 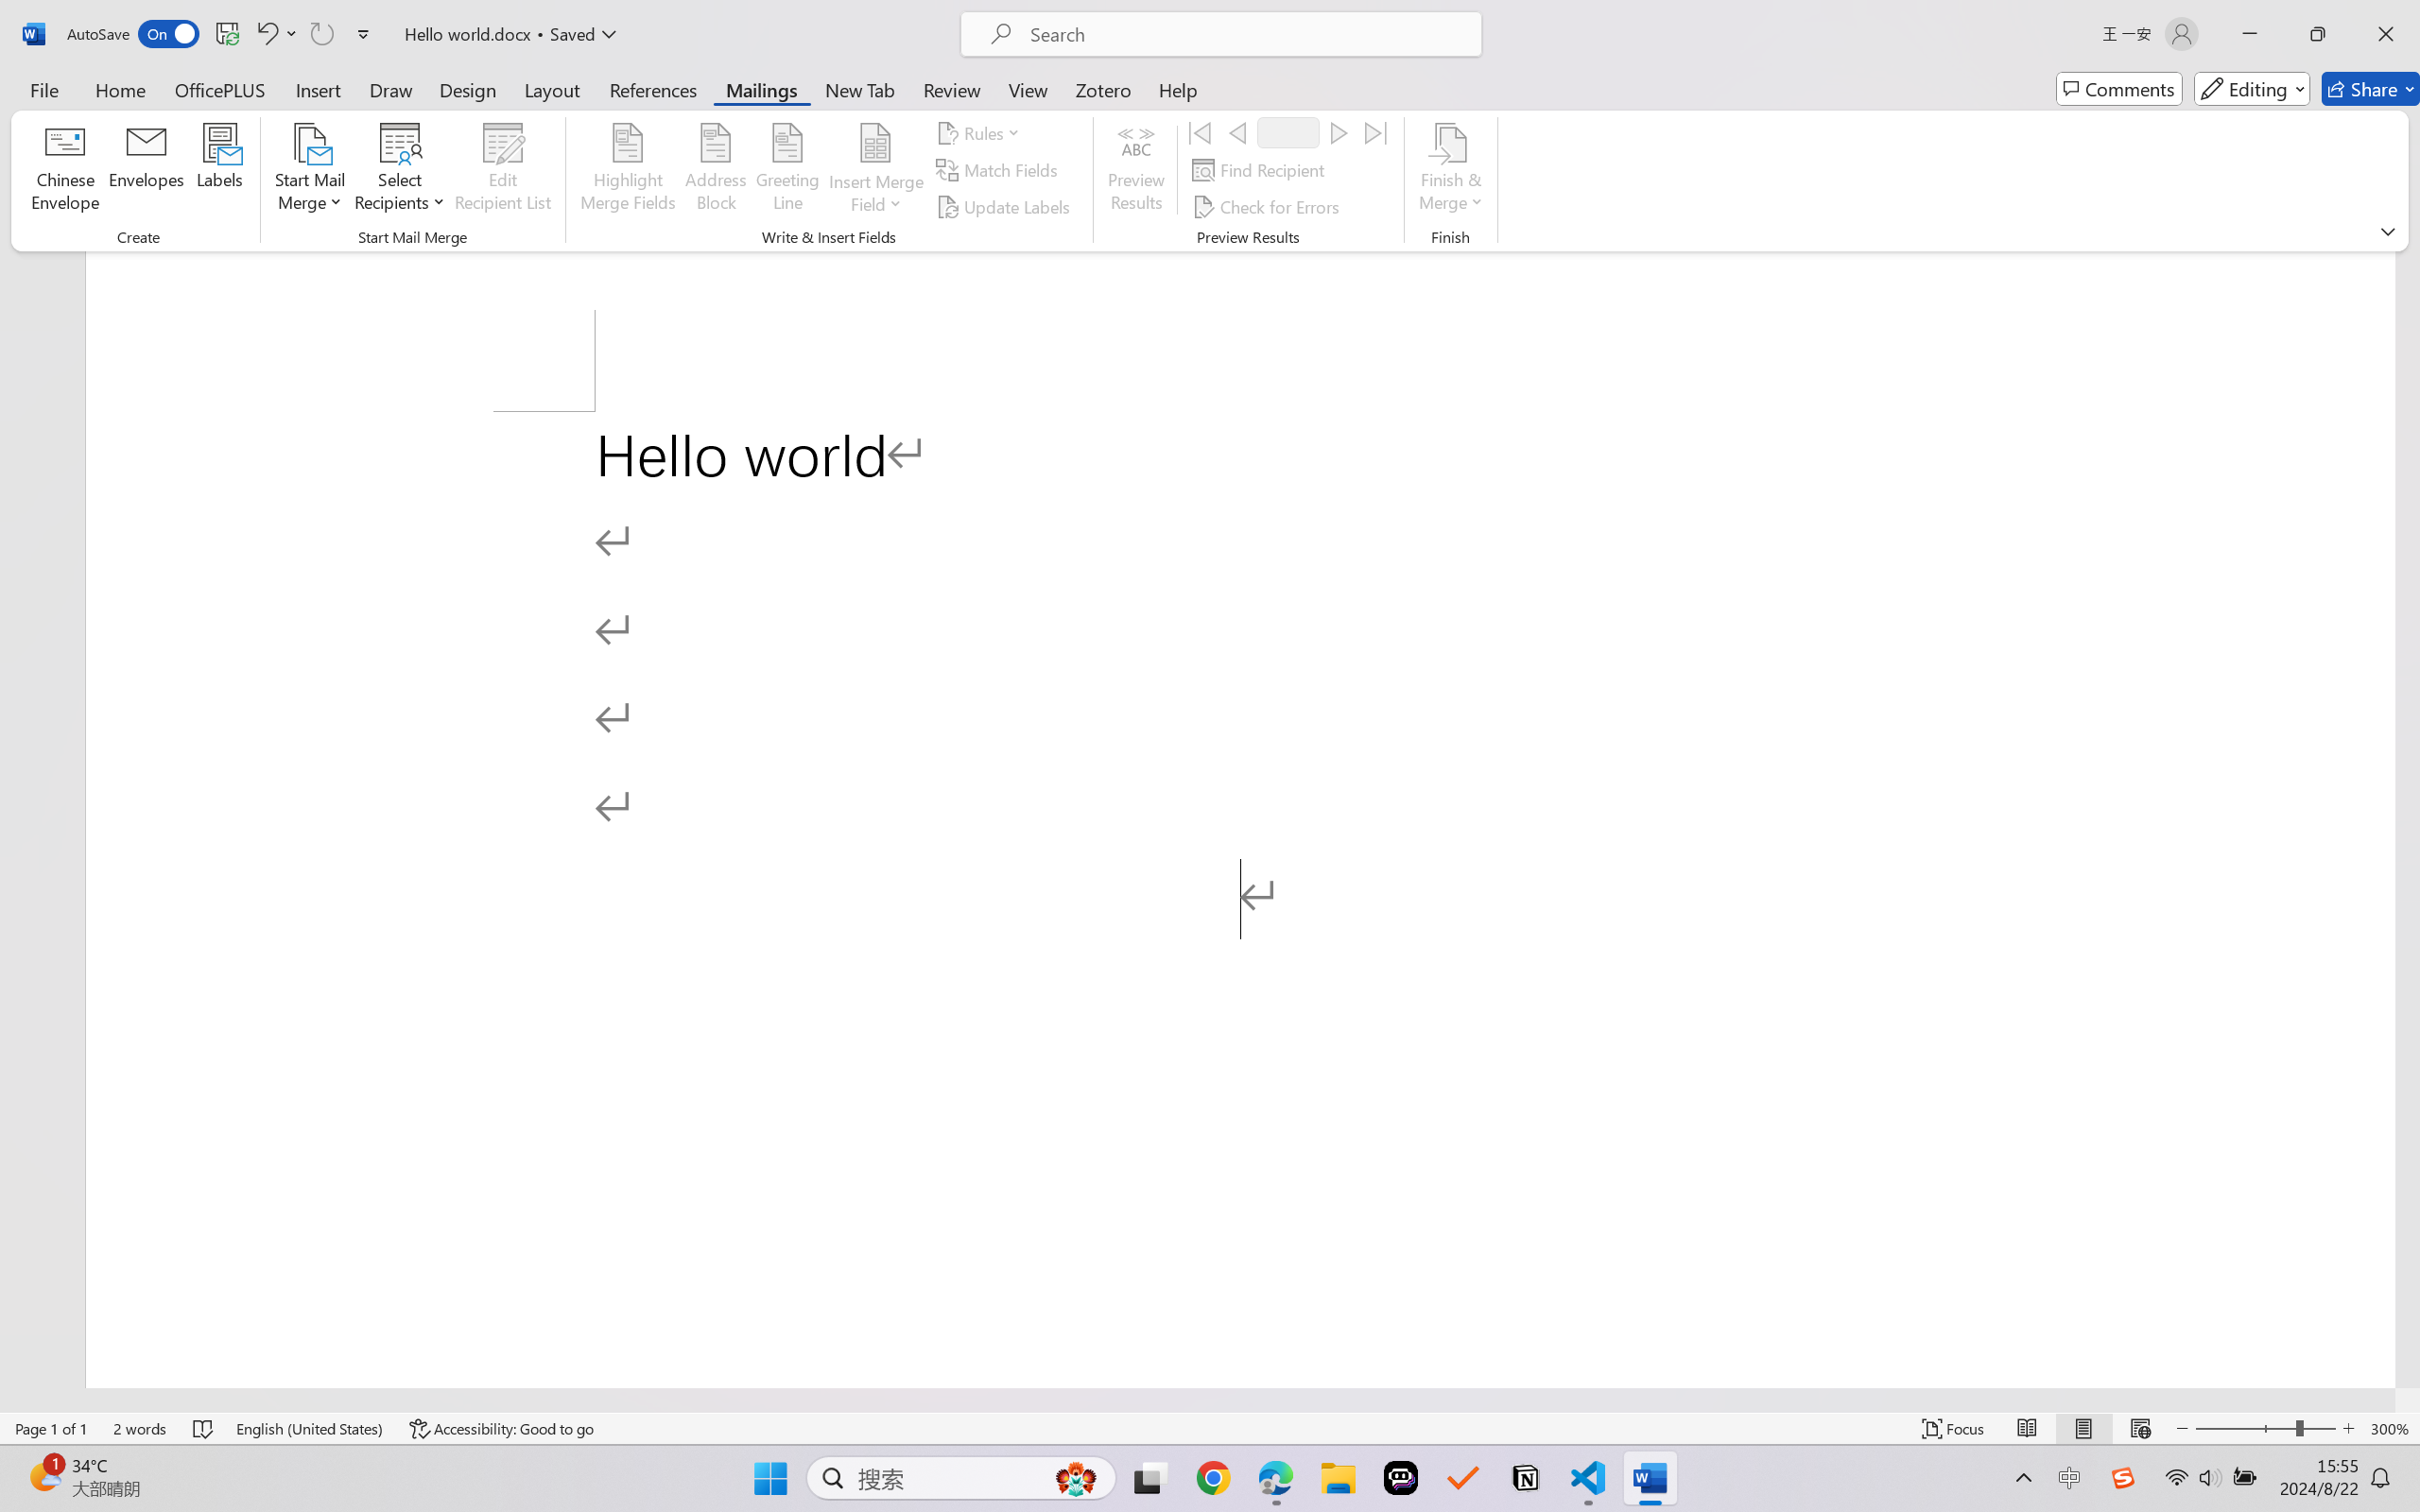 I want to click on Spelling and Grammar Check No Errors, so click(x=204, y=1429).